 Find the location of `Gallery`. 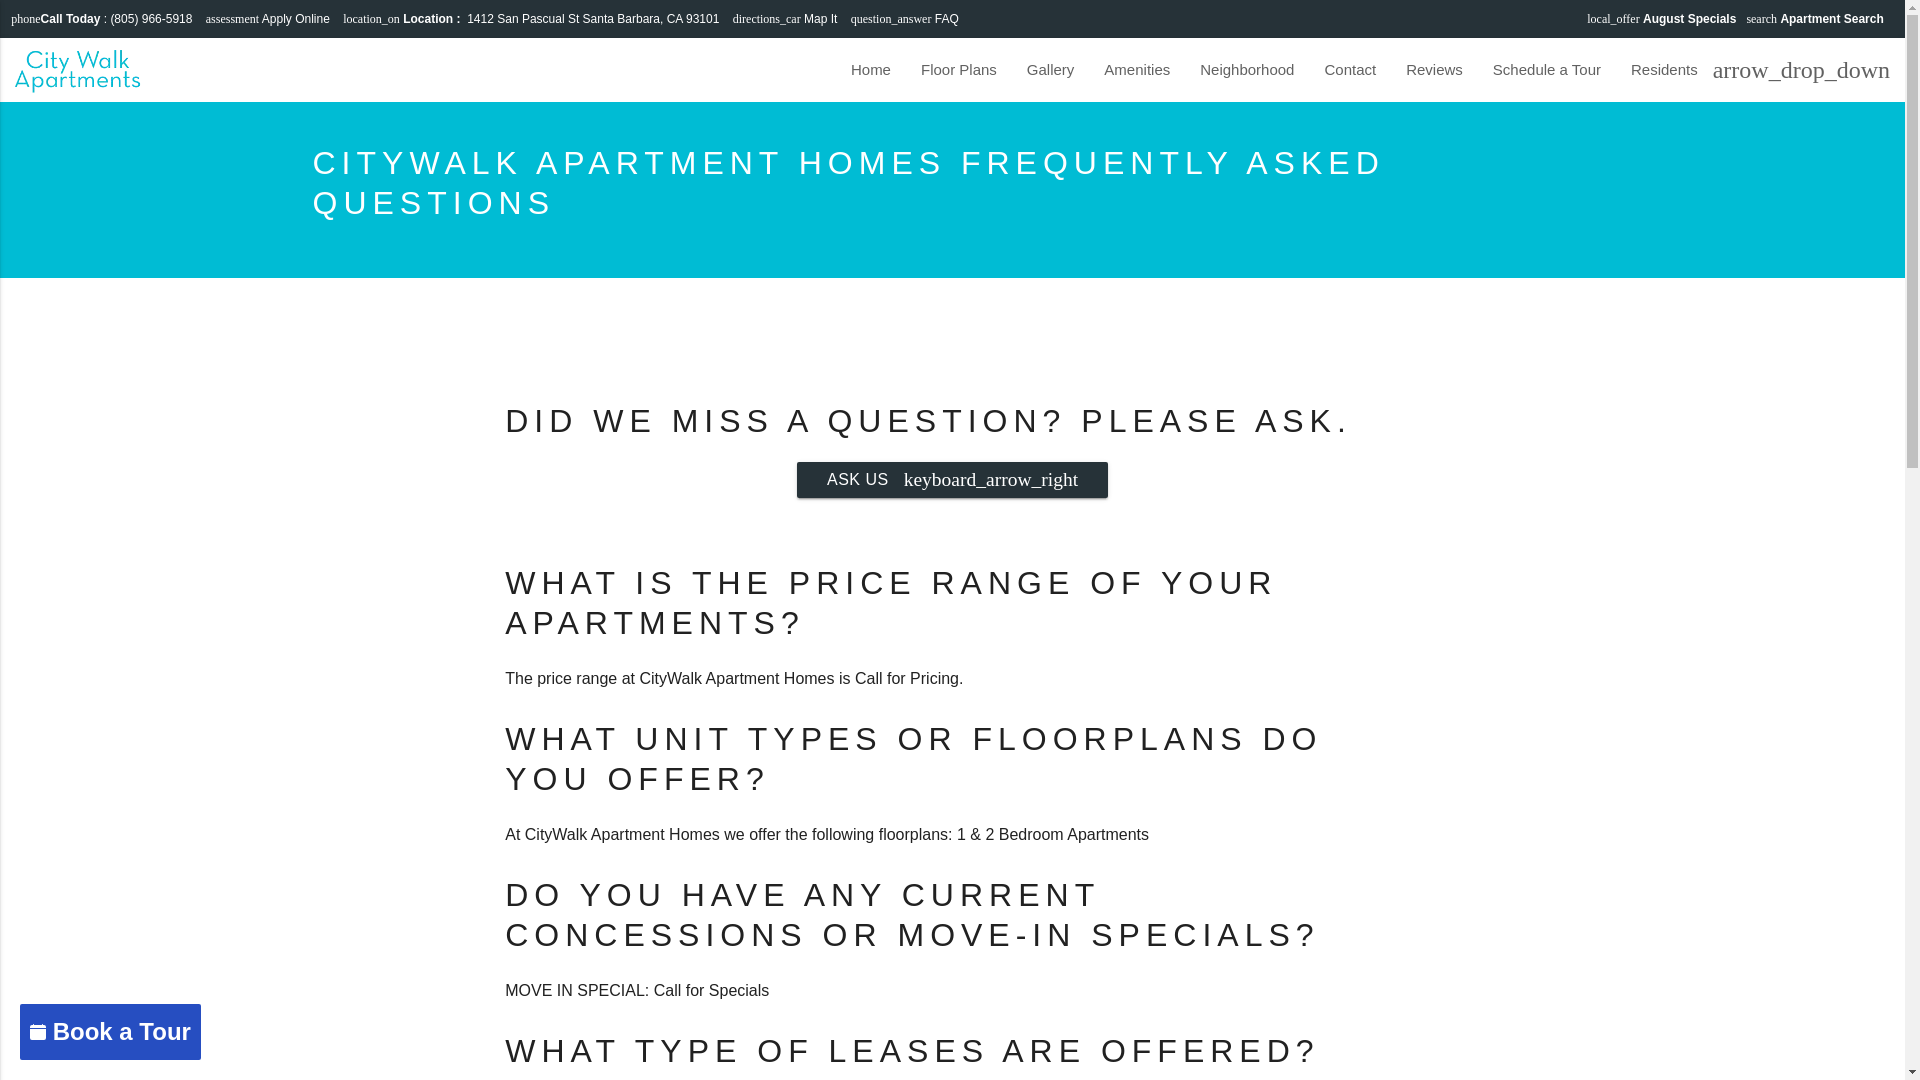

Gallery is located at coordinates (1050, 69).